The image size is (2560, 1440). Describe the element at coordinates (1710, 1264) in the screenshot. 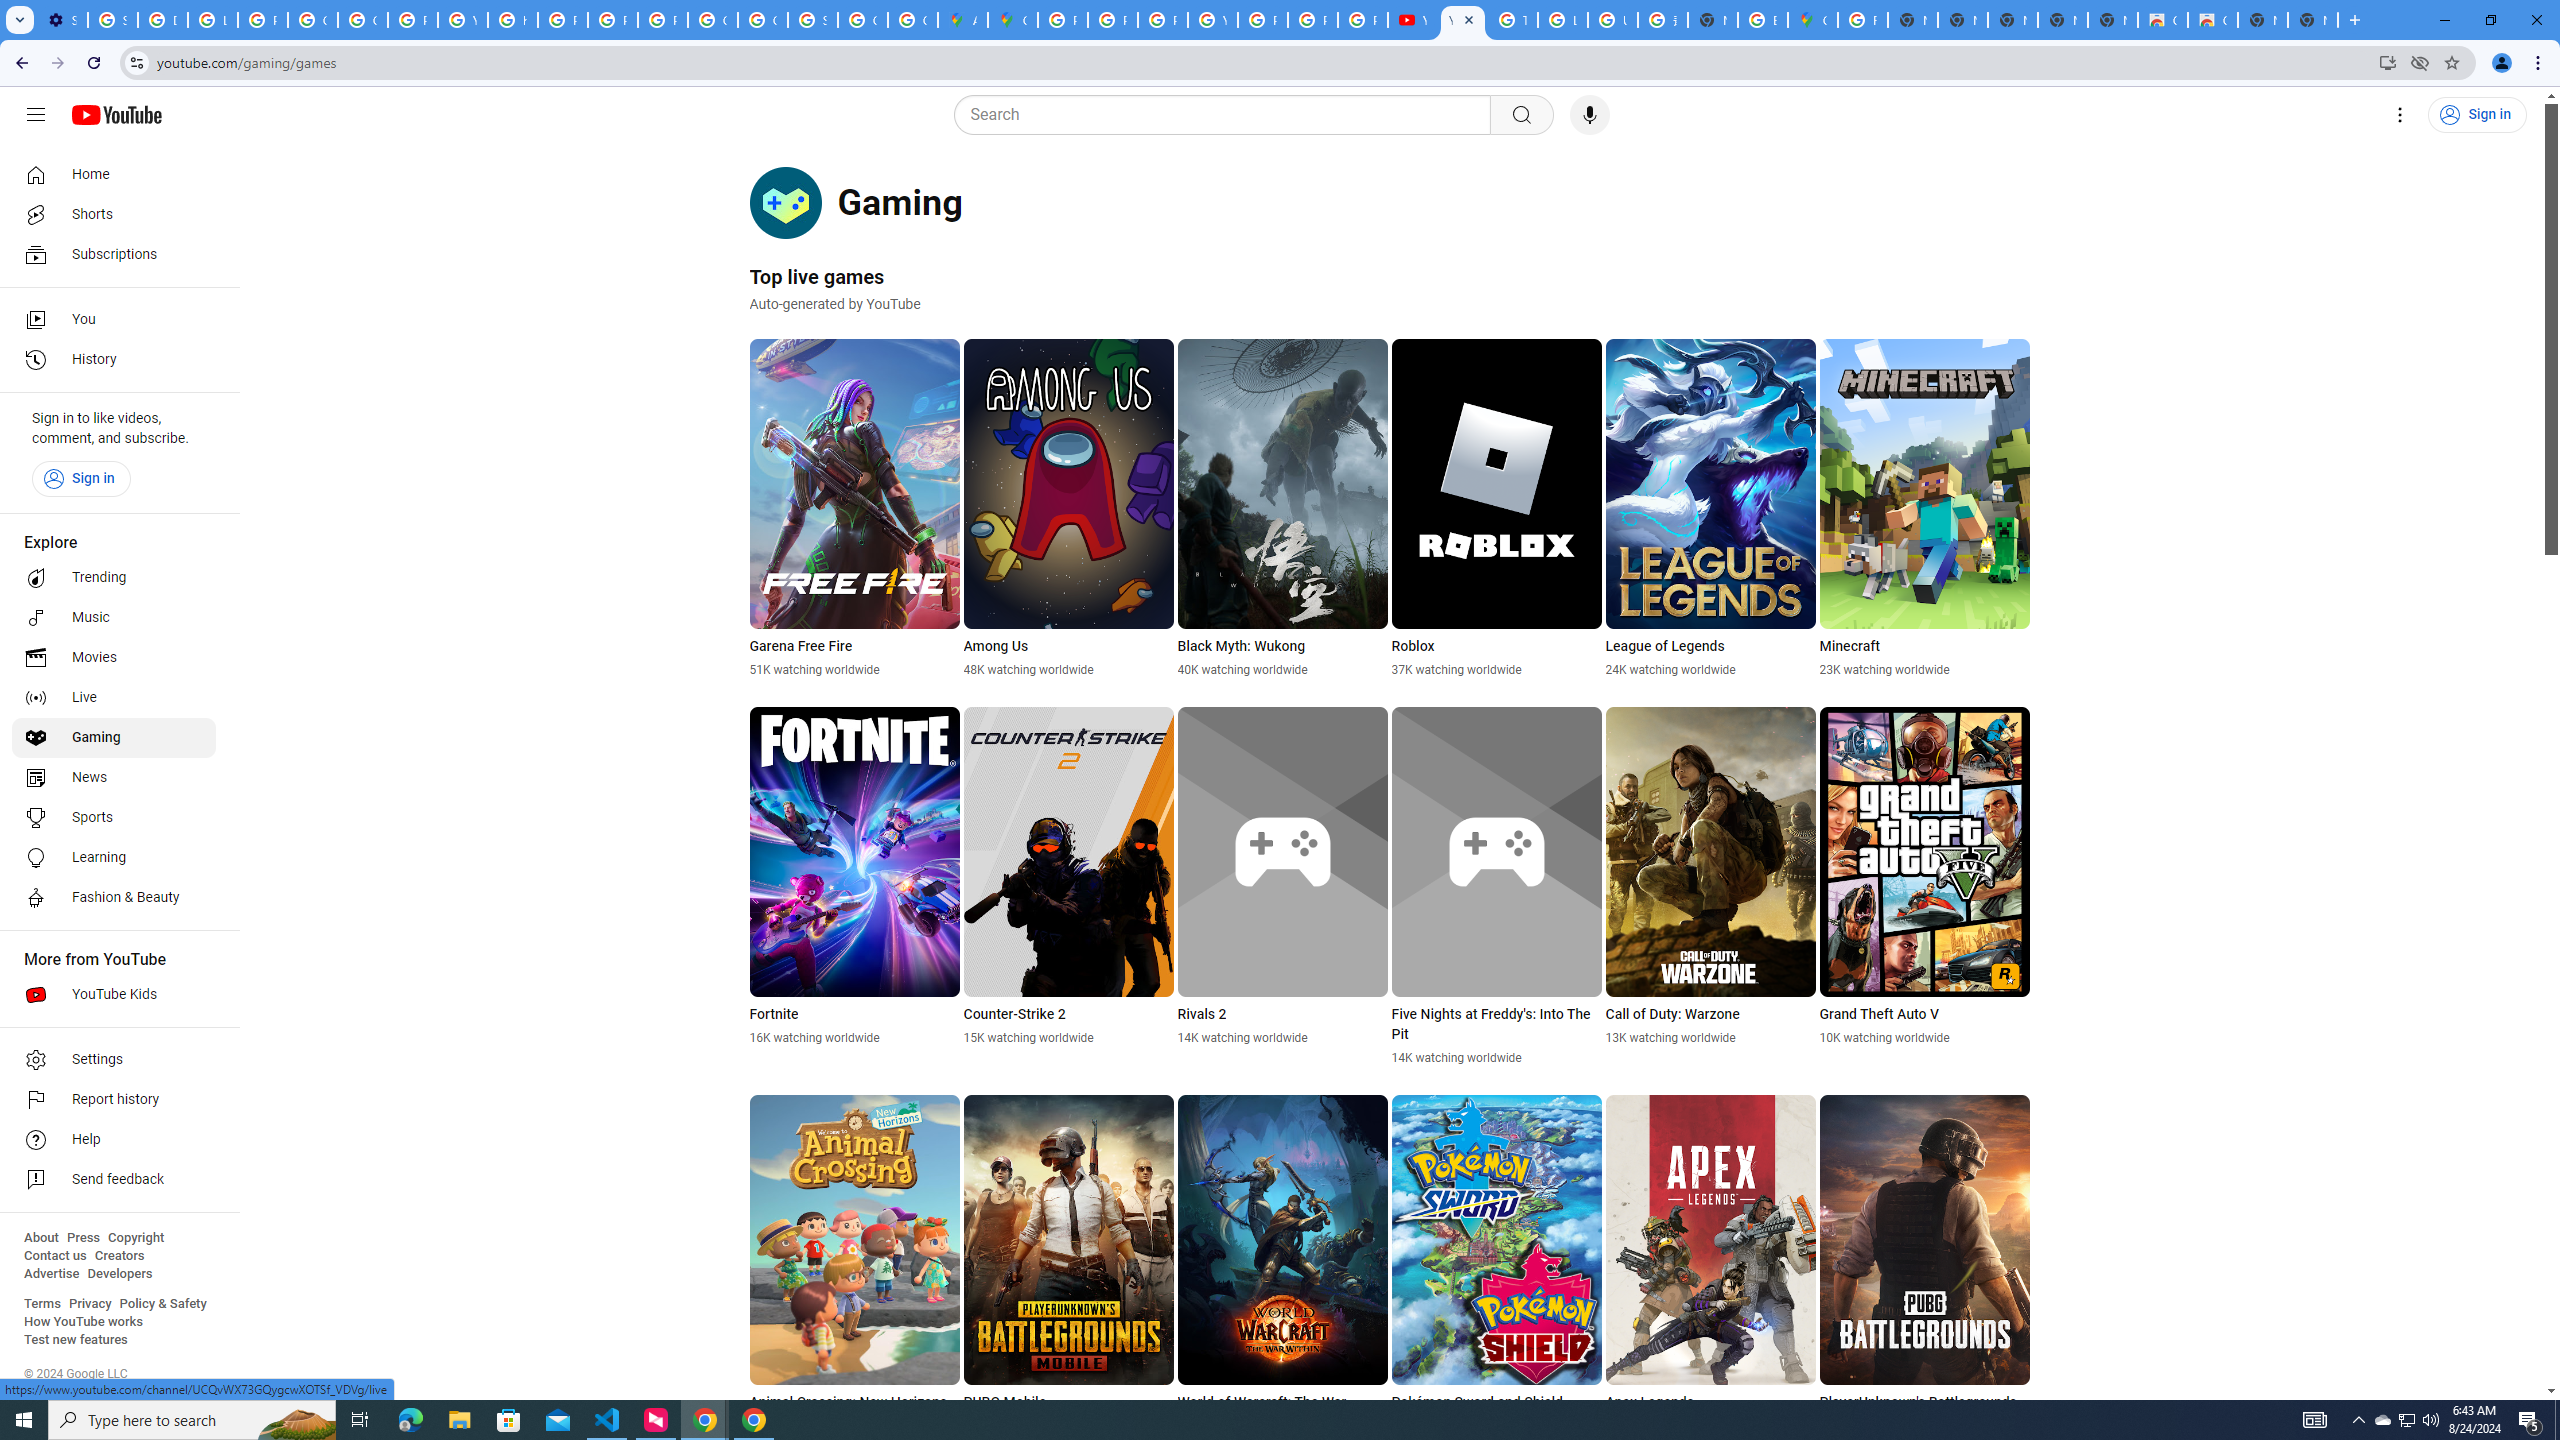

I see `Apex Legends 5.2K watching worldwide` at that location.